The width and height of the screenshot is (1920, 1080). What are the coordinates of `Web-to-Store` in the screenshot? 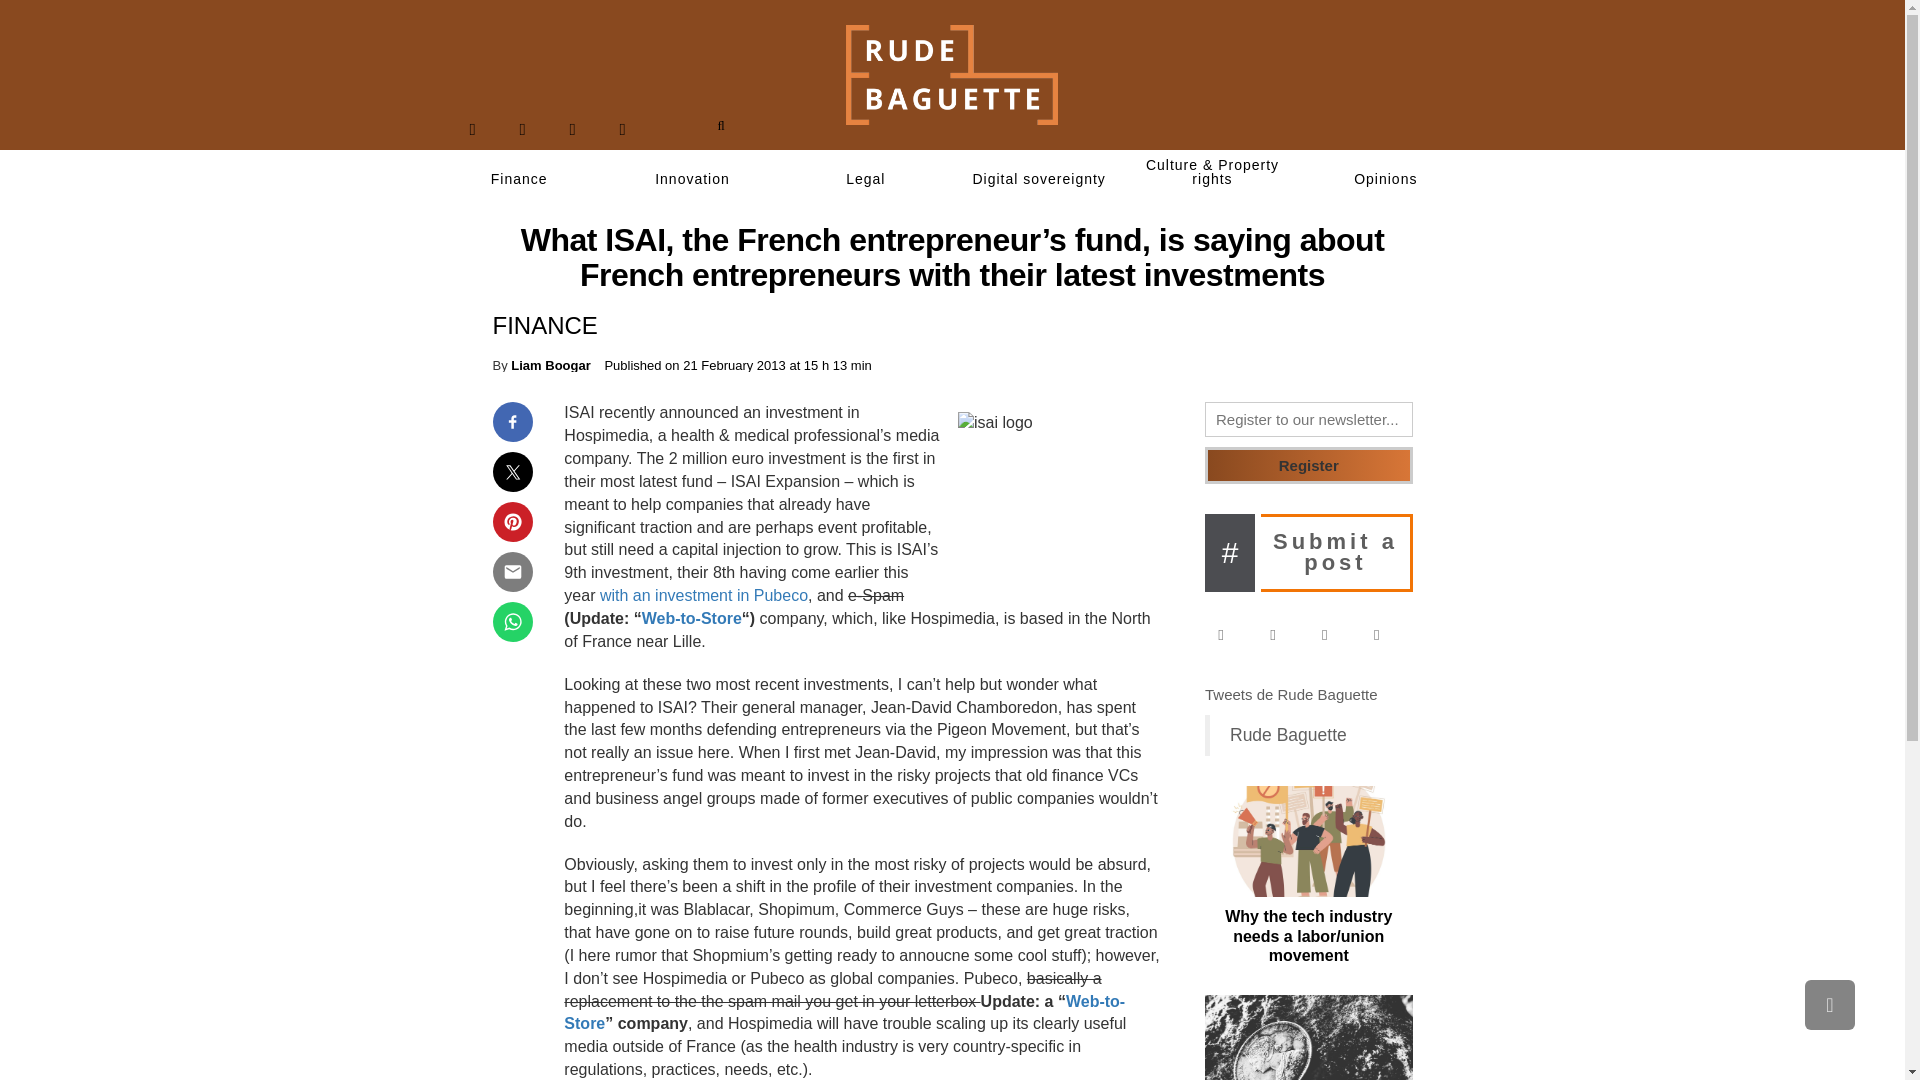 It's located at (844, 1012).